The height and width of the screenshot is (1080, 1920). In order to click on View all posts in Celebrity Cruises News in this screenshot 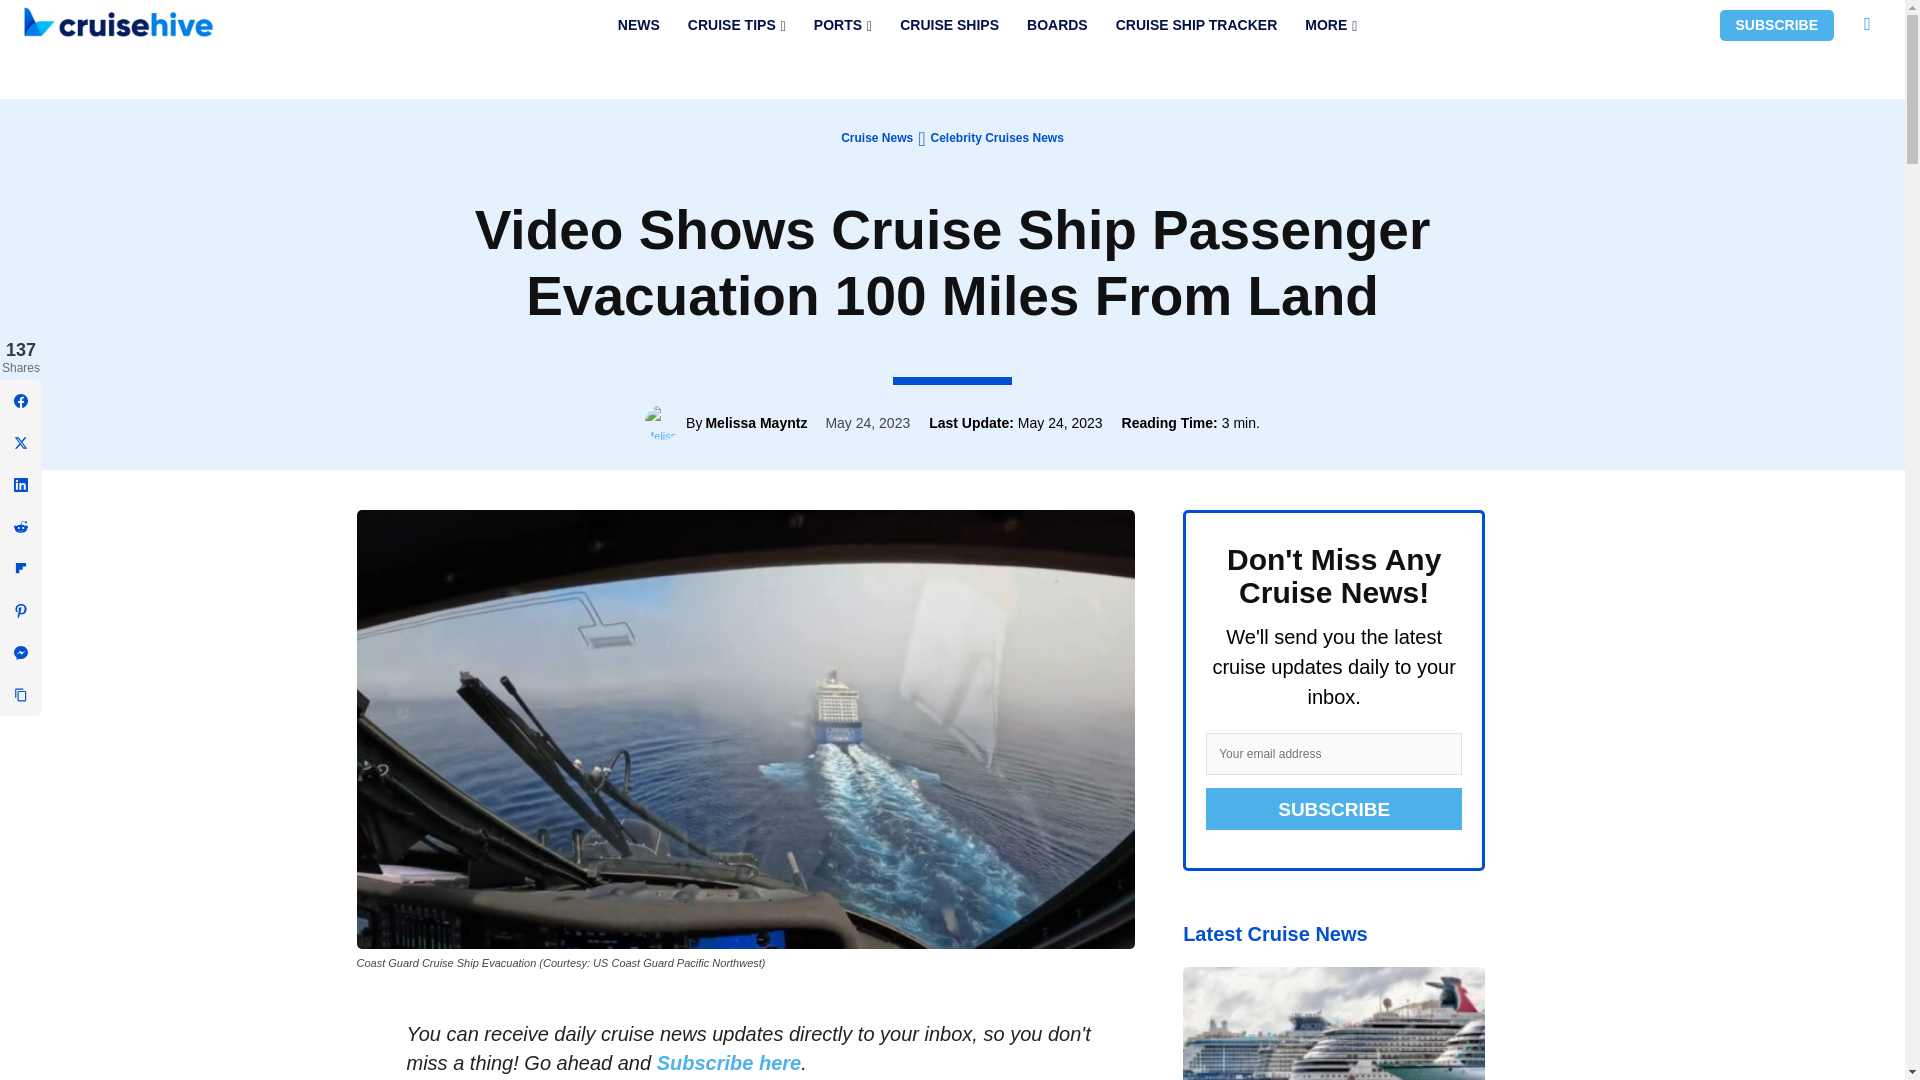, I will do `click(996, 137)`.